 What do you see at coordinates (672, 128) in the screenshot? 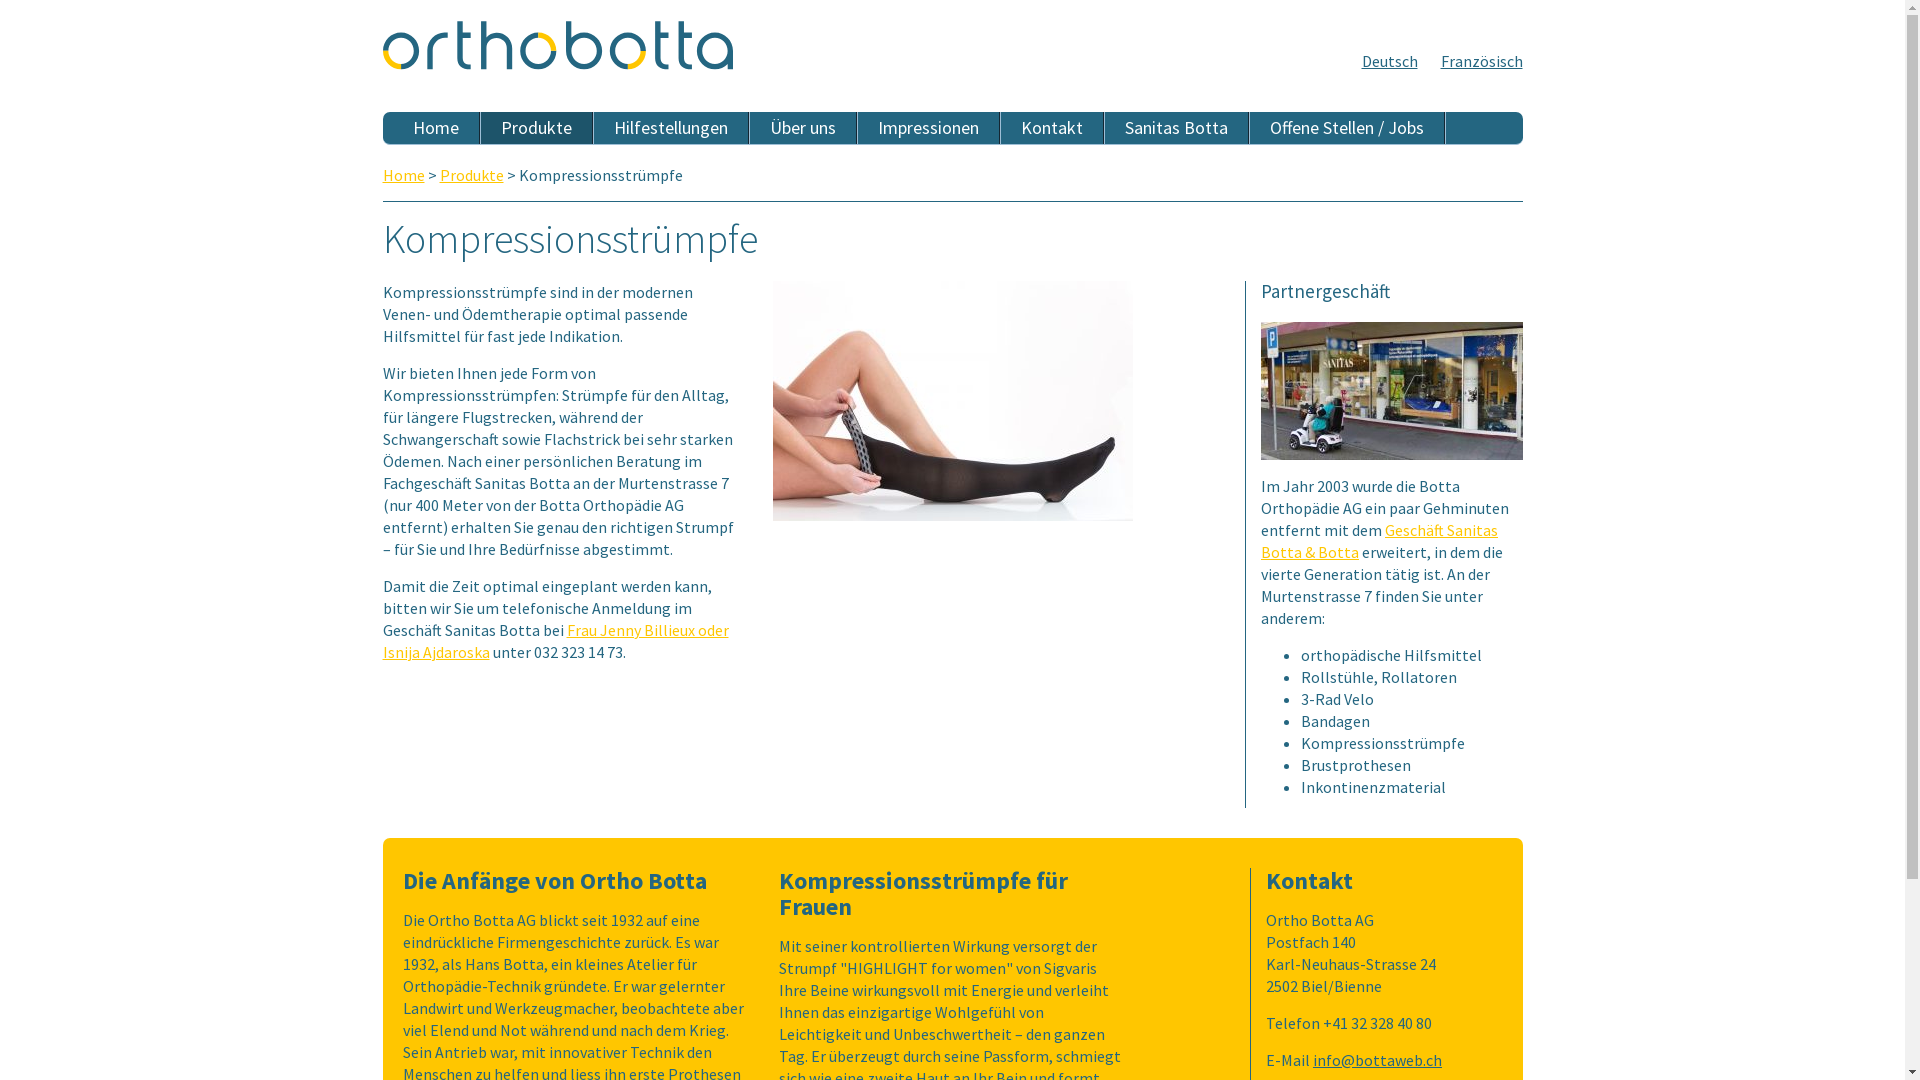
I see `Hilfestellungen` at bounding box center [672, 128].